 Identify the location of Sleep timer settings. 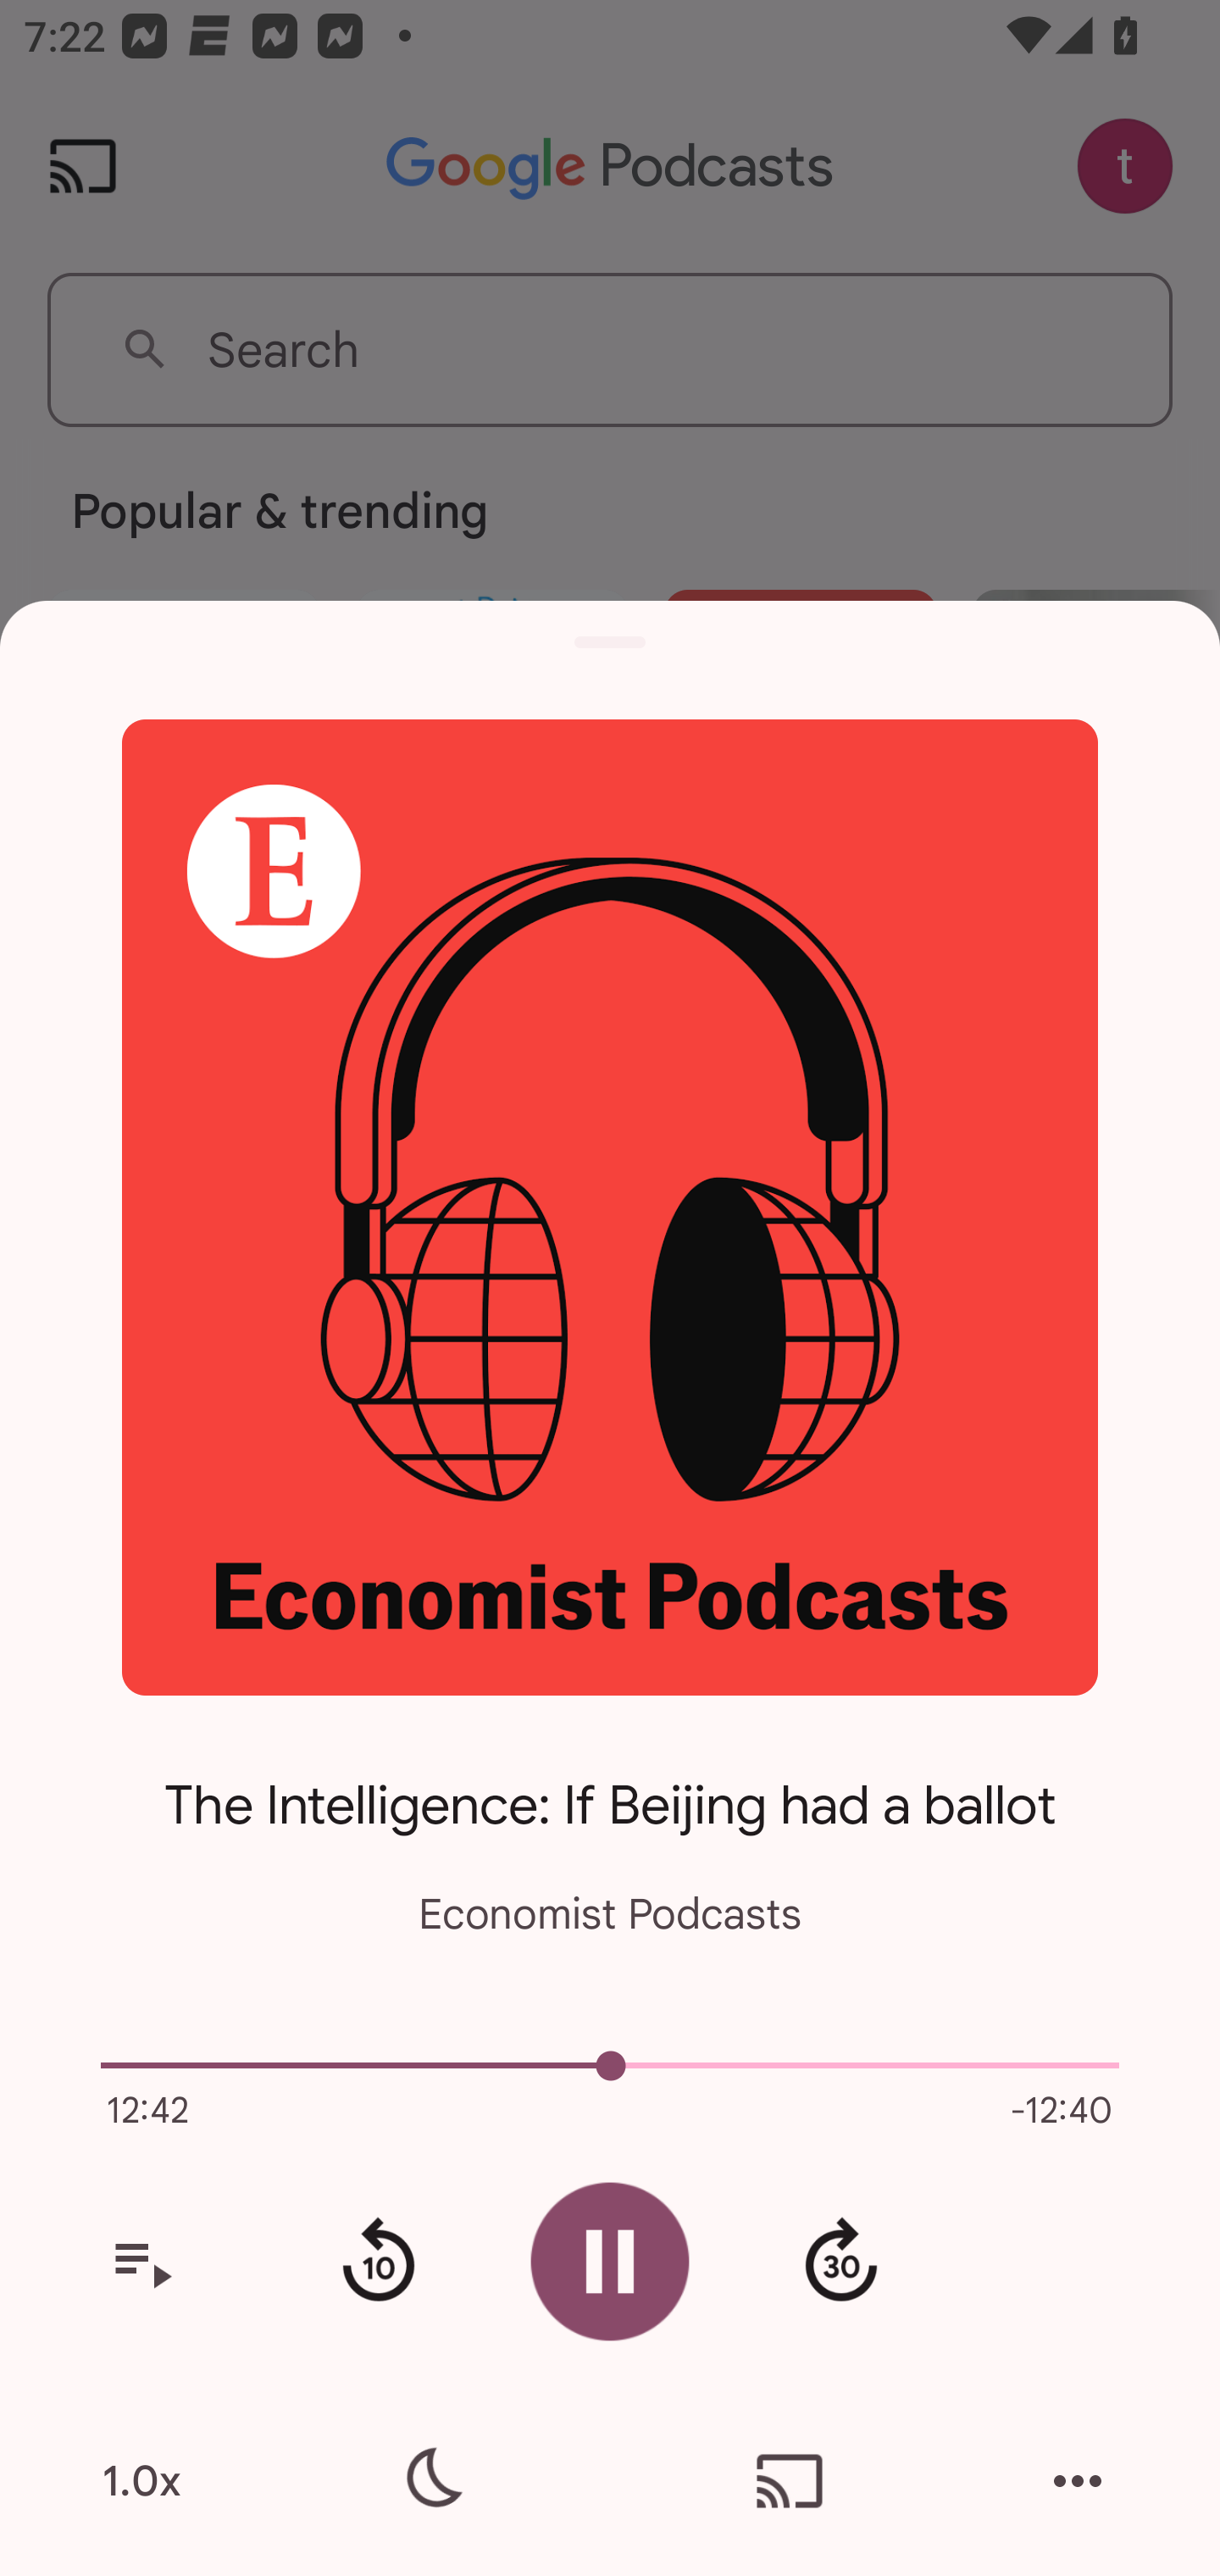
(430, 2481).